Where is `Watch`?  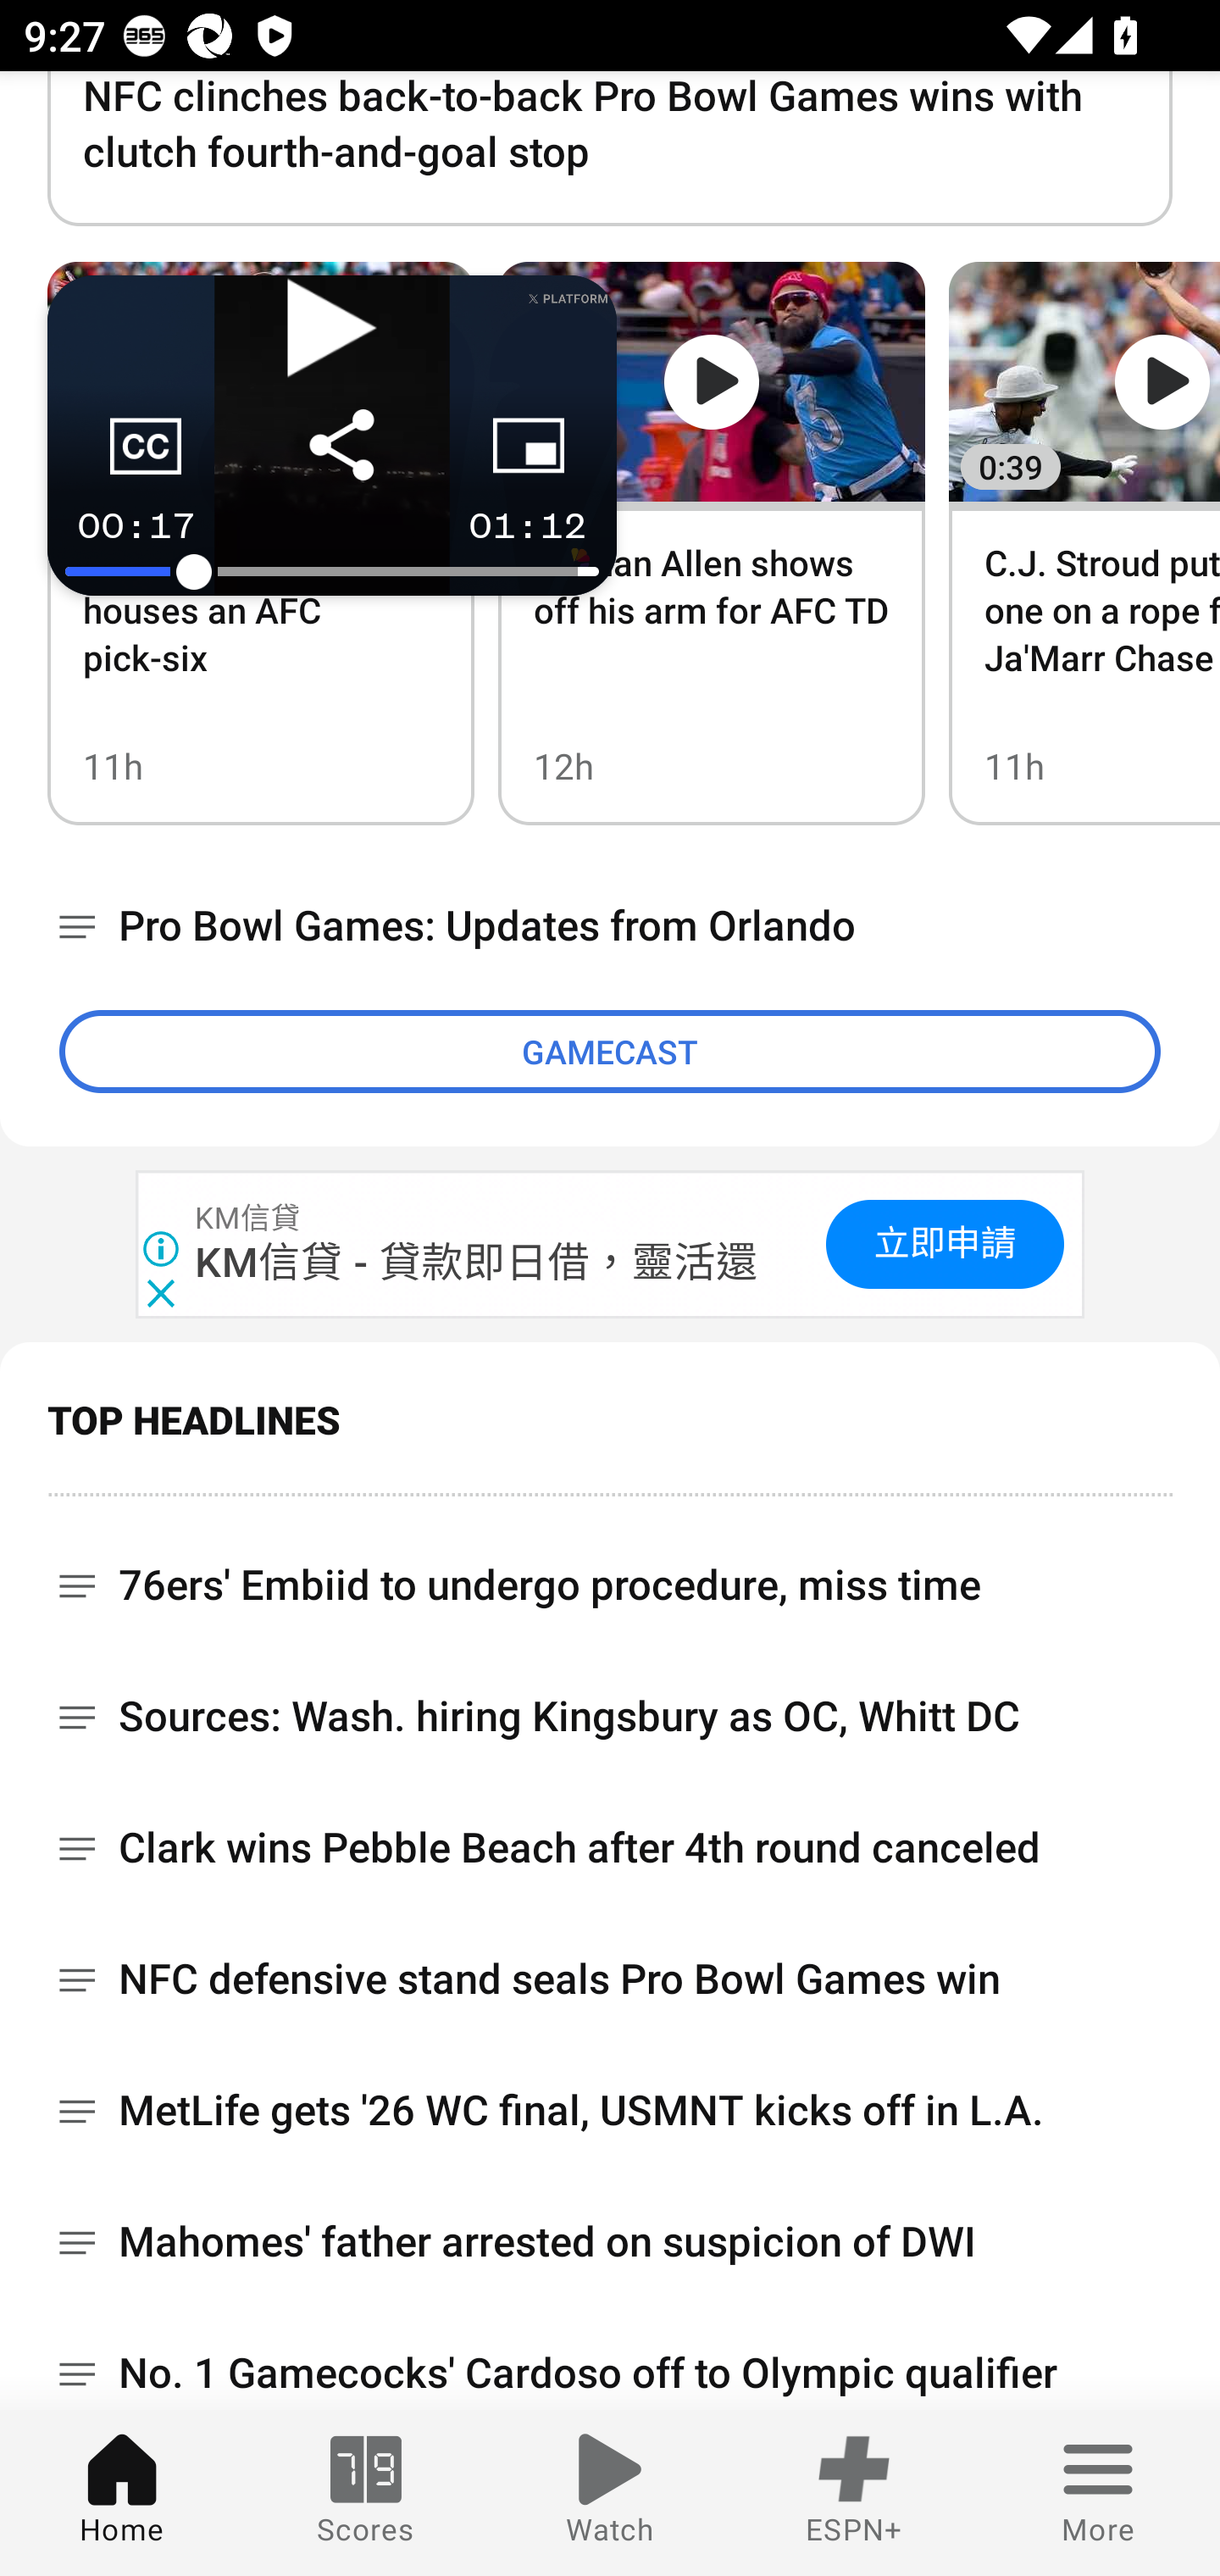
Watch is located at coordinates (610, 2493).